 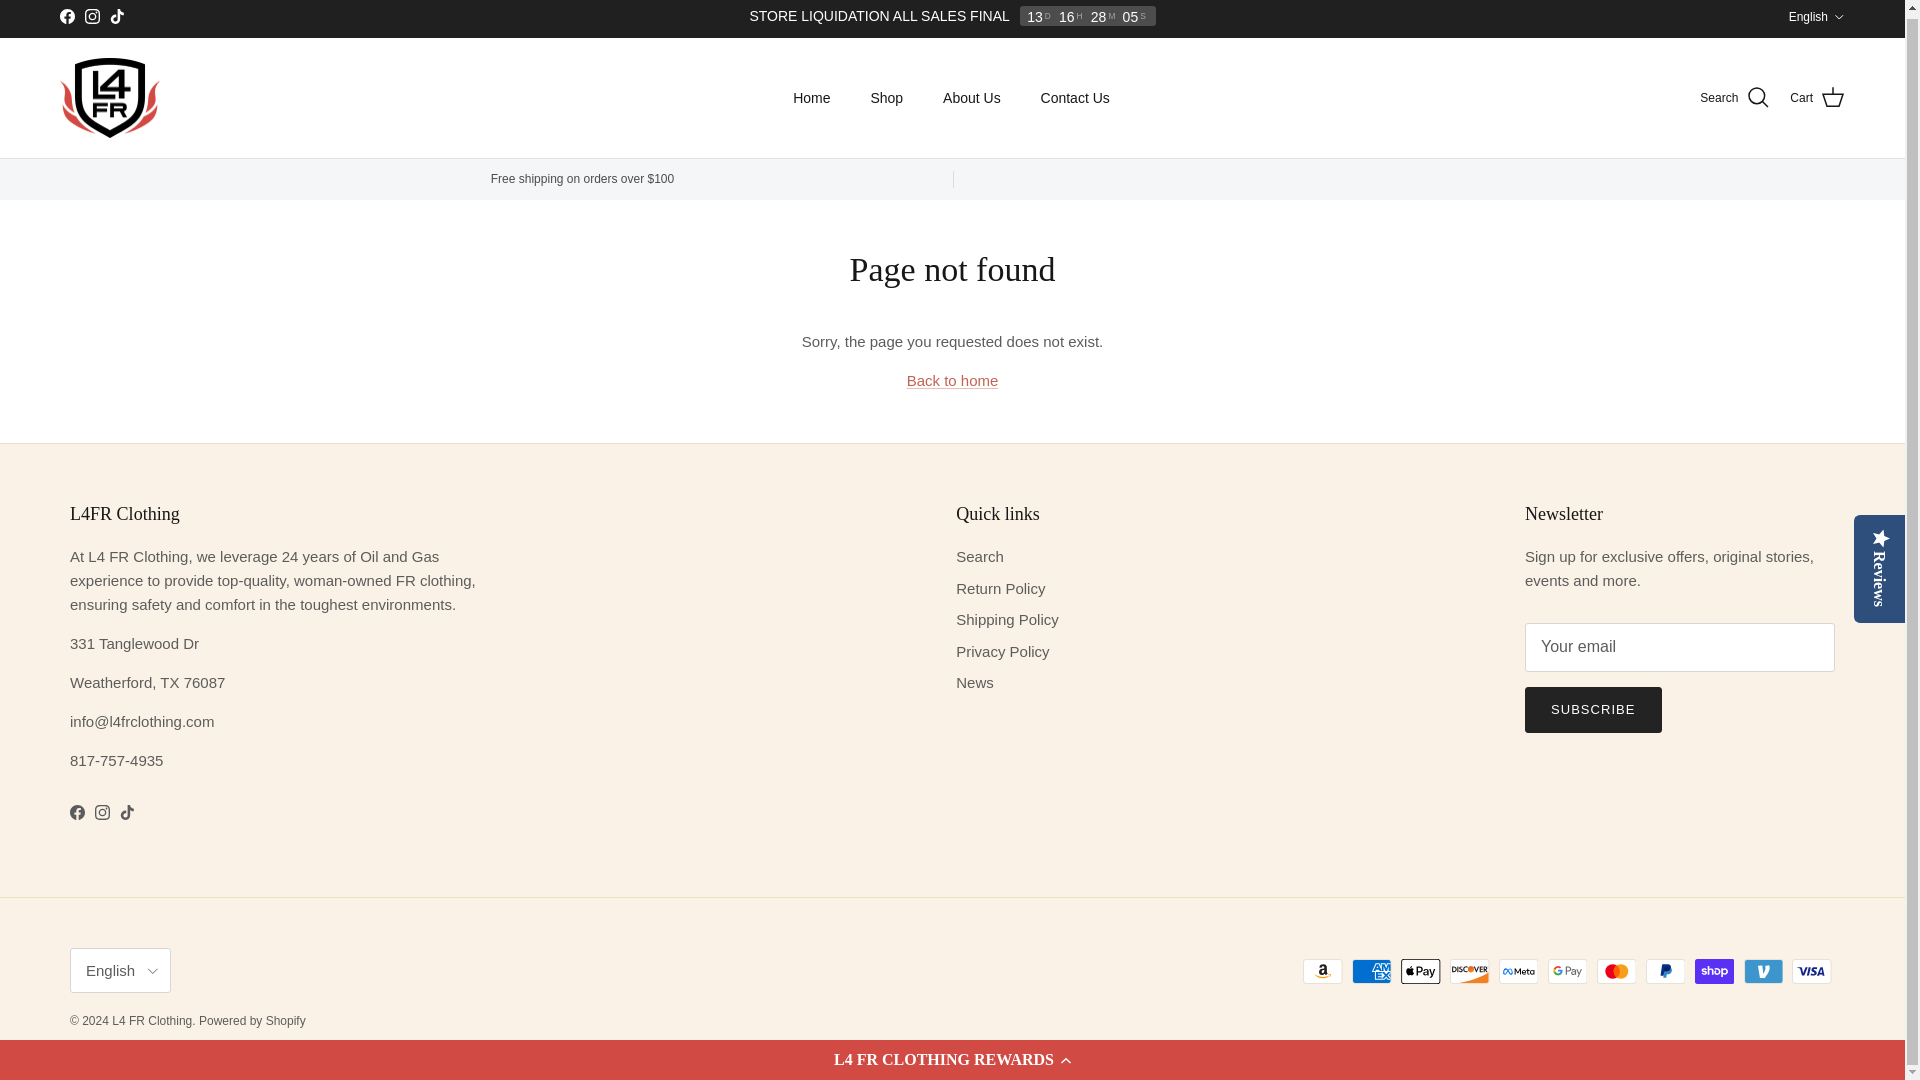 What do you see at coordinates (1817, 98) in the screenshot?
I see `Cart` at bounding box center [1817, 98].